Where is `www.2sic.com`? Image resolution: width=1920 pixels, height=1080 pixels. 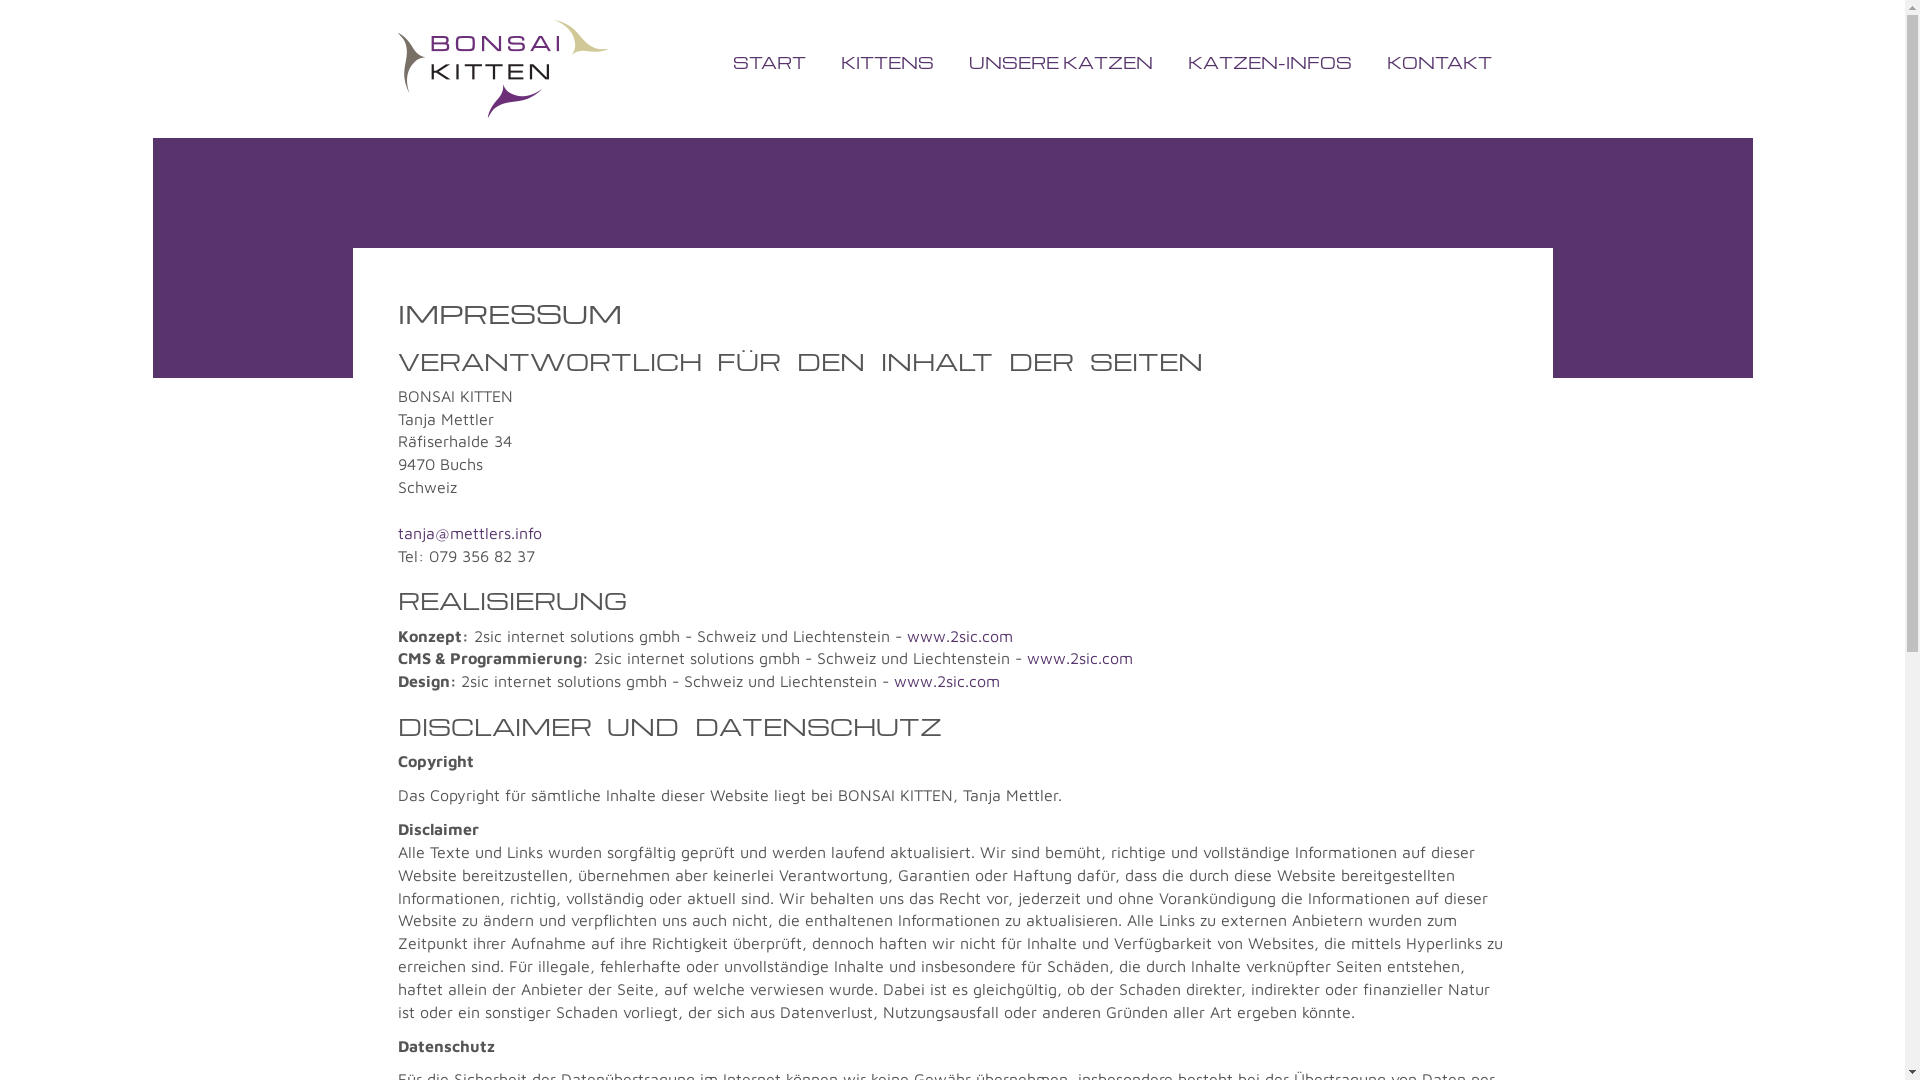 www.2sic.com is located at coordinates (959, 636).